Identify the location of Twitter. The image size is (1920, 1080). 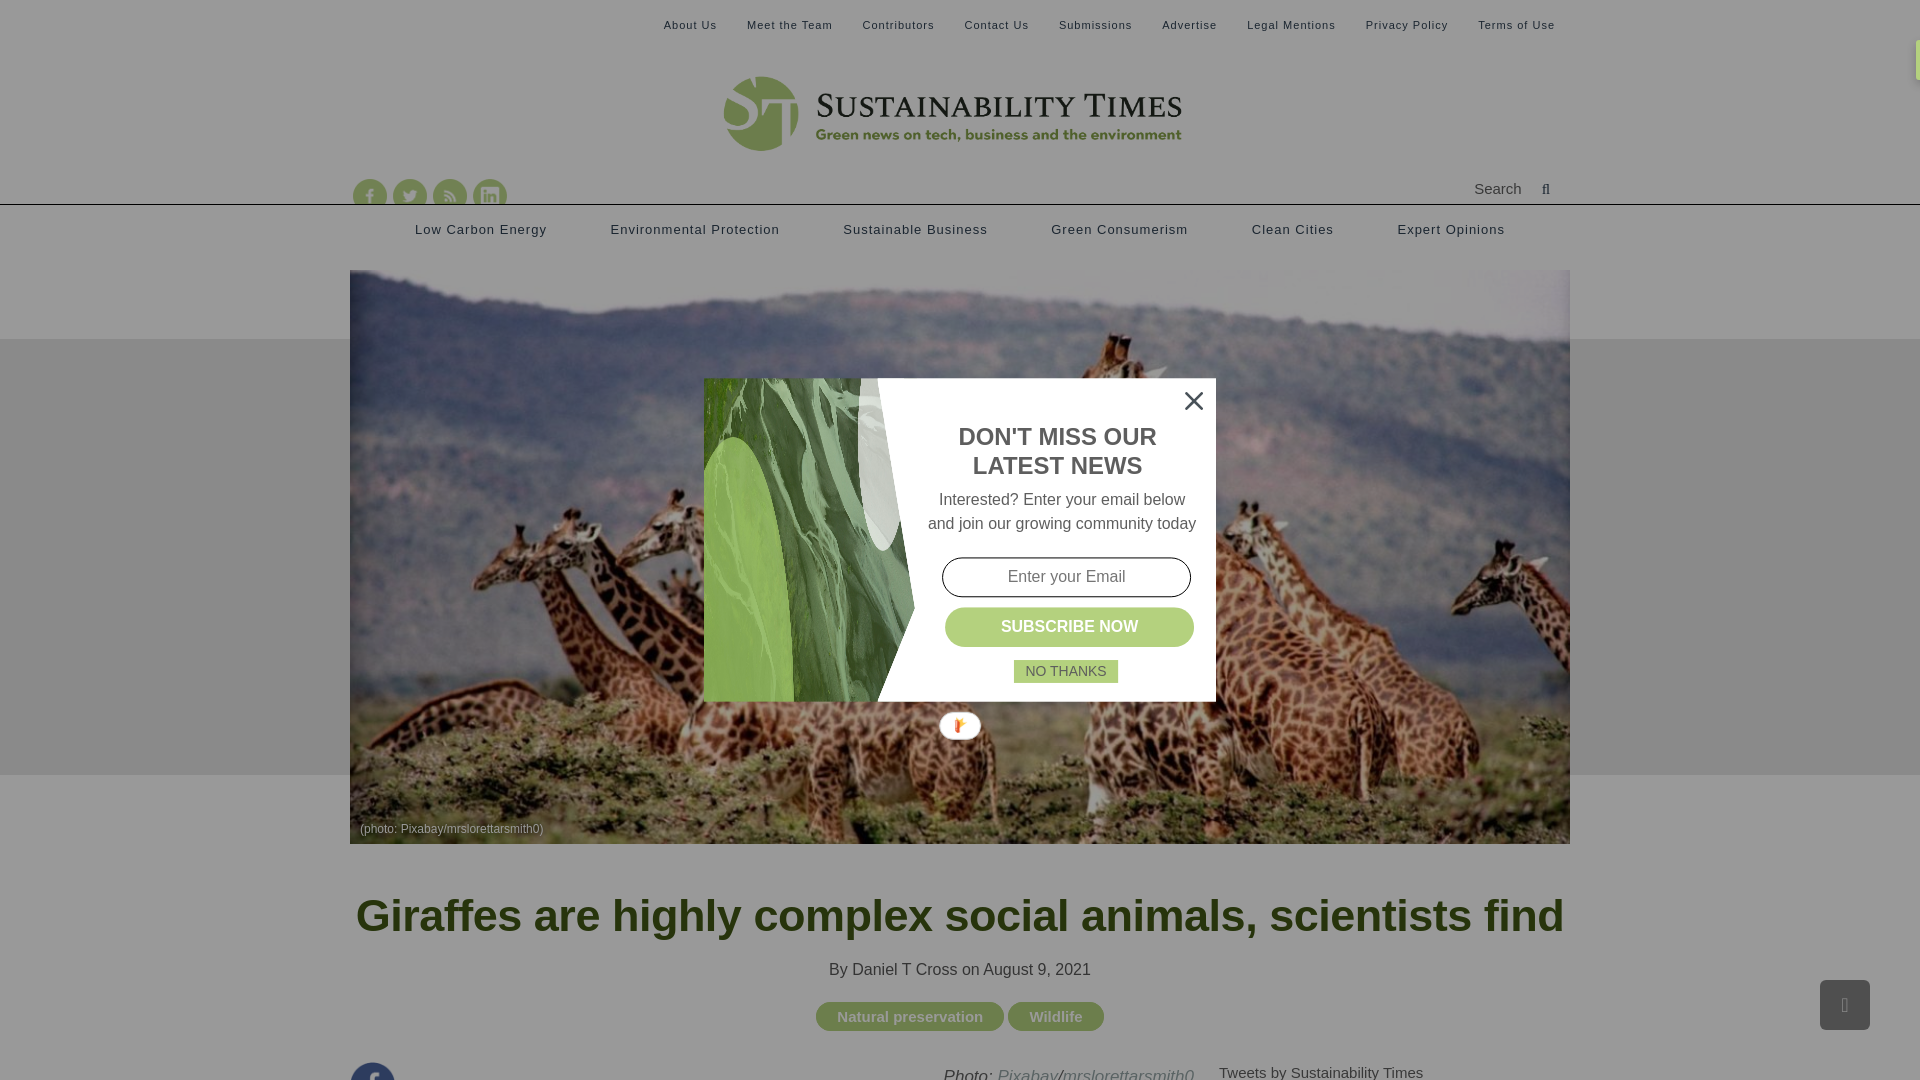
(410, 196).